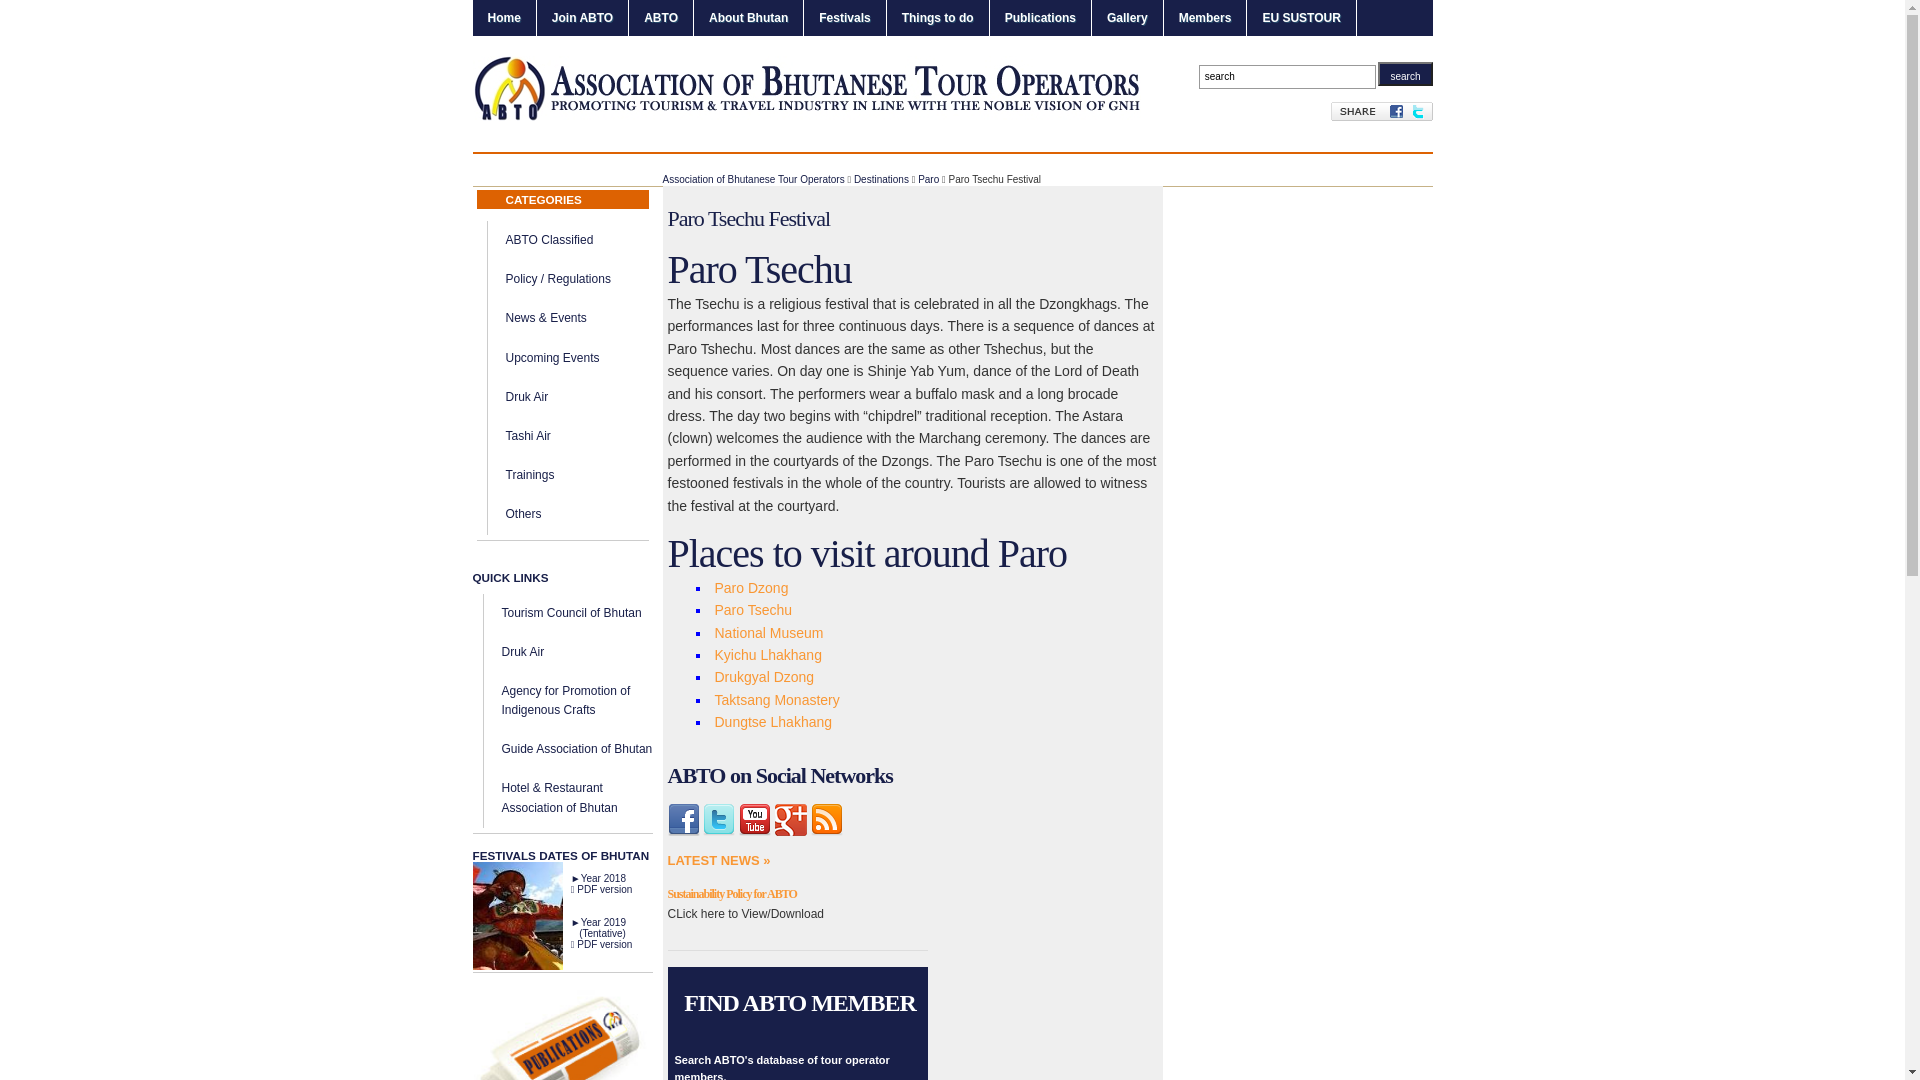 The width and height of the screenshot is (1920, 1080). What do you see at coordinates (748, 18) in the screenshot?
I see `About Bhutan` at bounding box center [748, 18].